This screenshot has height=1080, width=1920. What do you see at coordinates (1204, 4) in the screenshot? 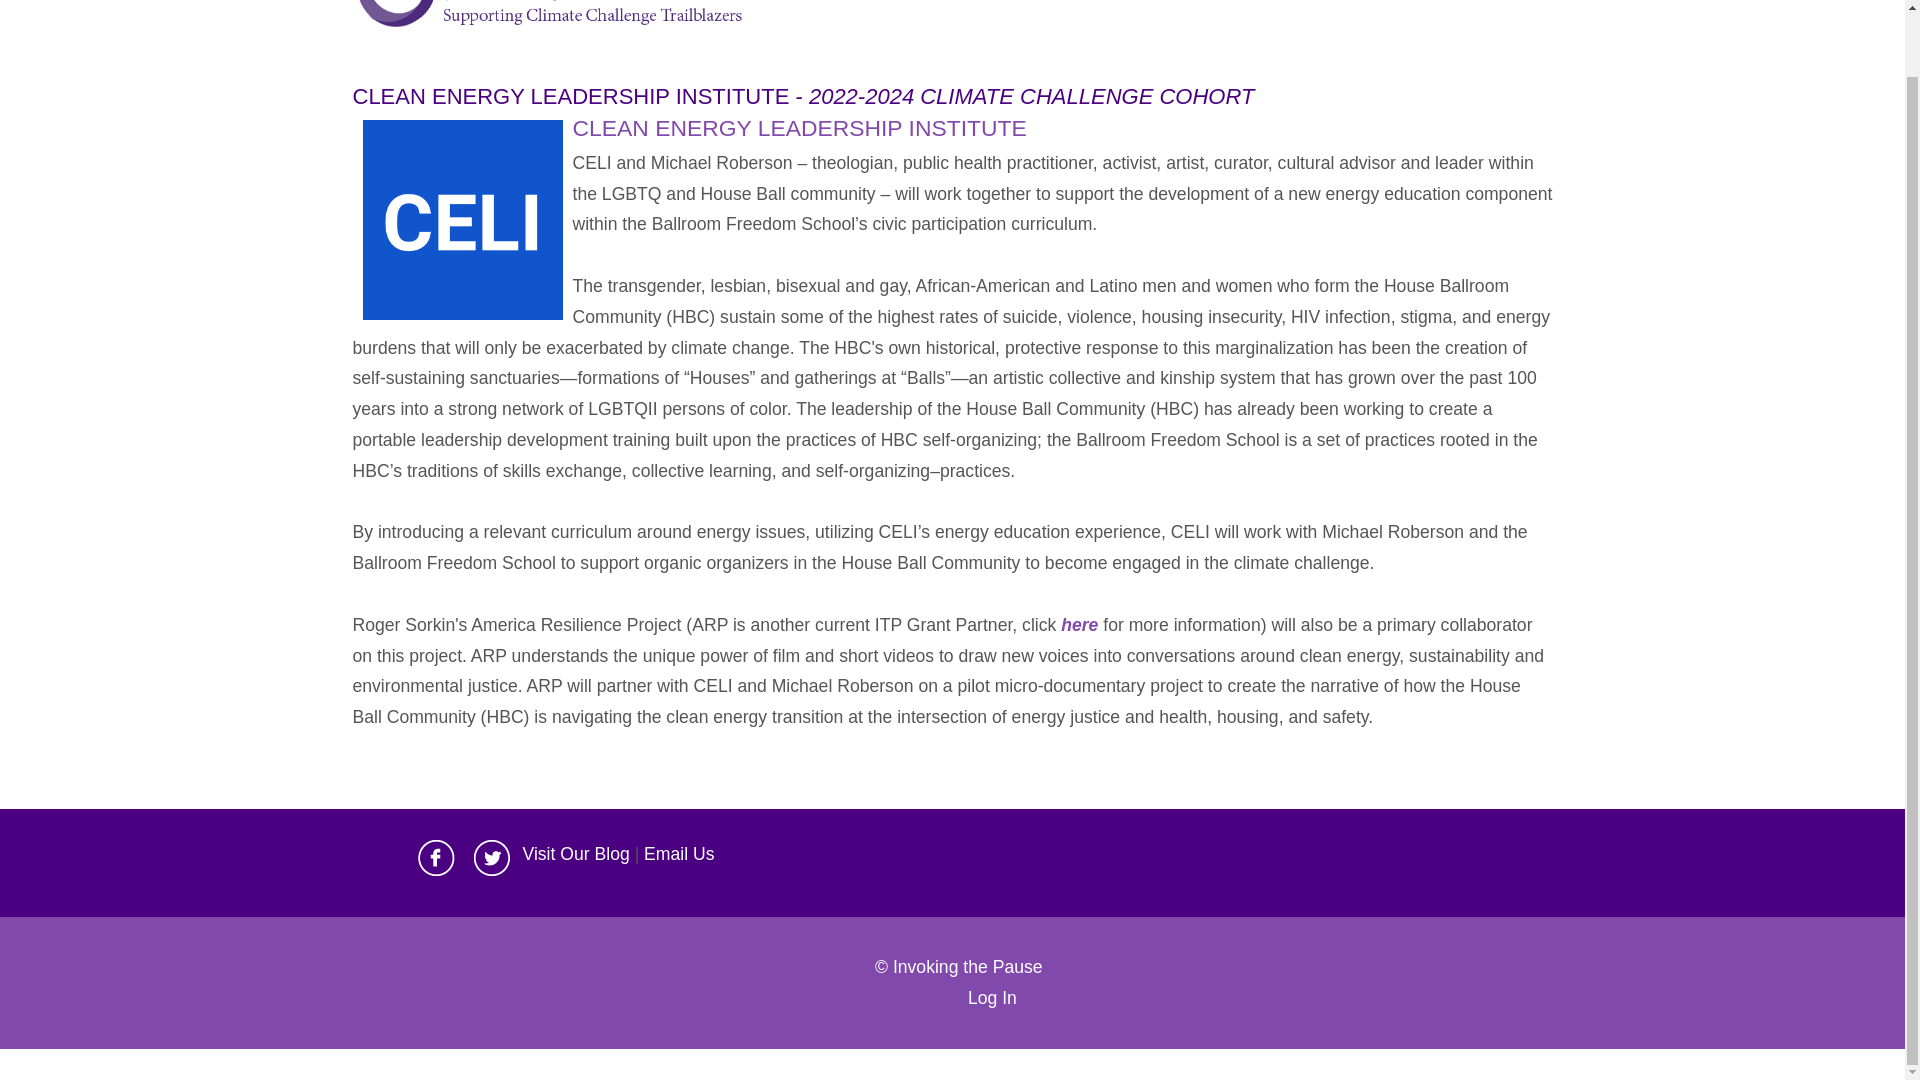
I see `HAPPENINGS` at bounding box center [1204, 4].